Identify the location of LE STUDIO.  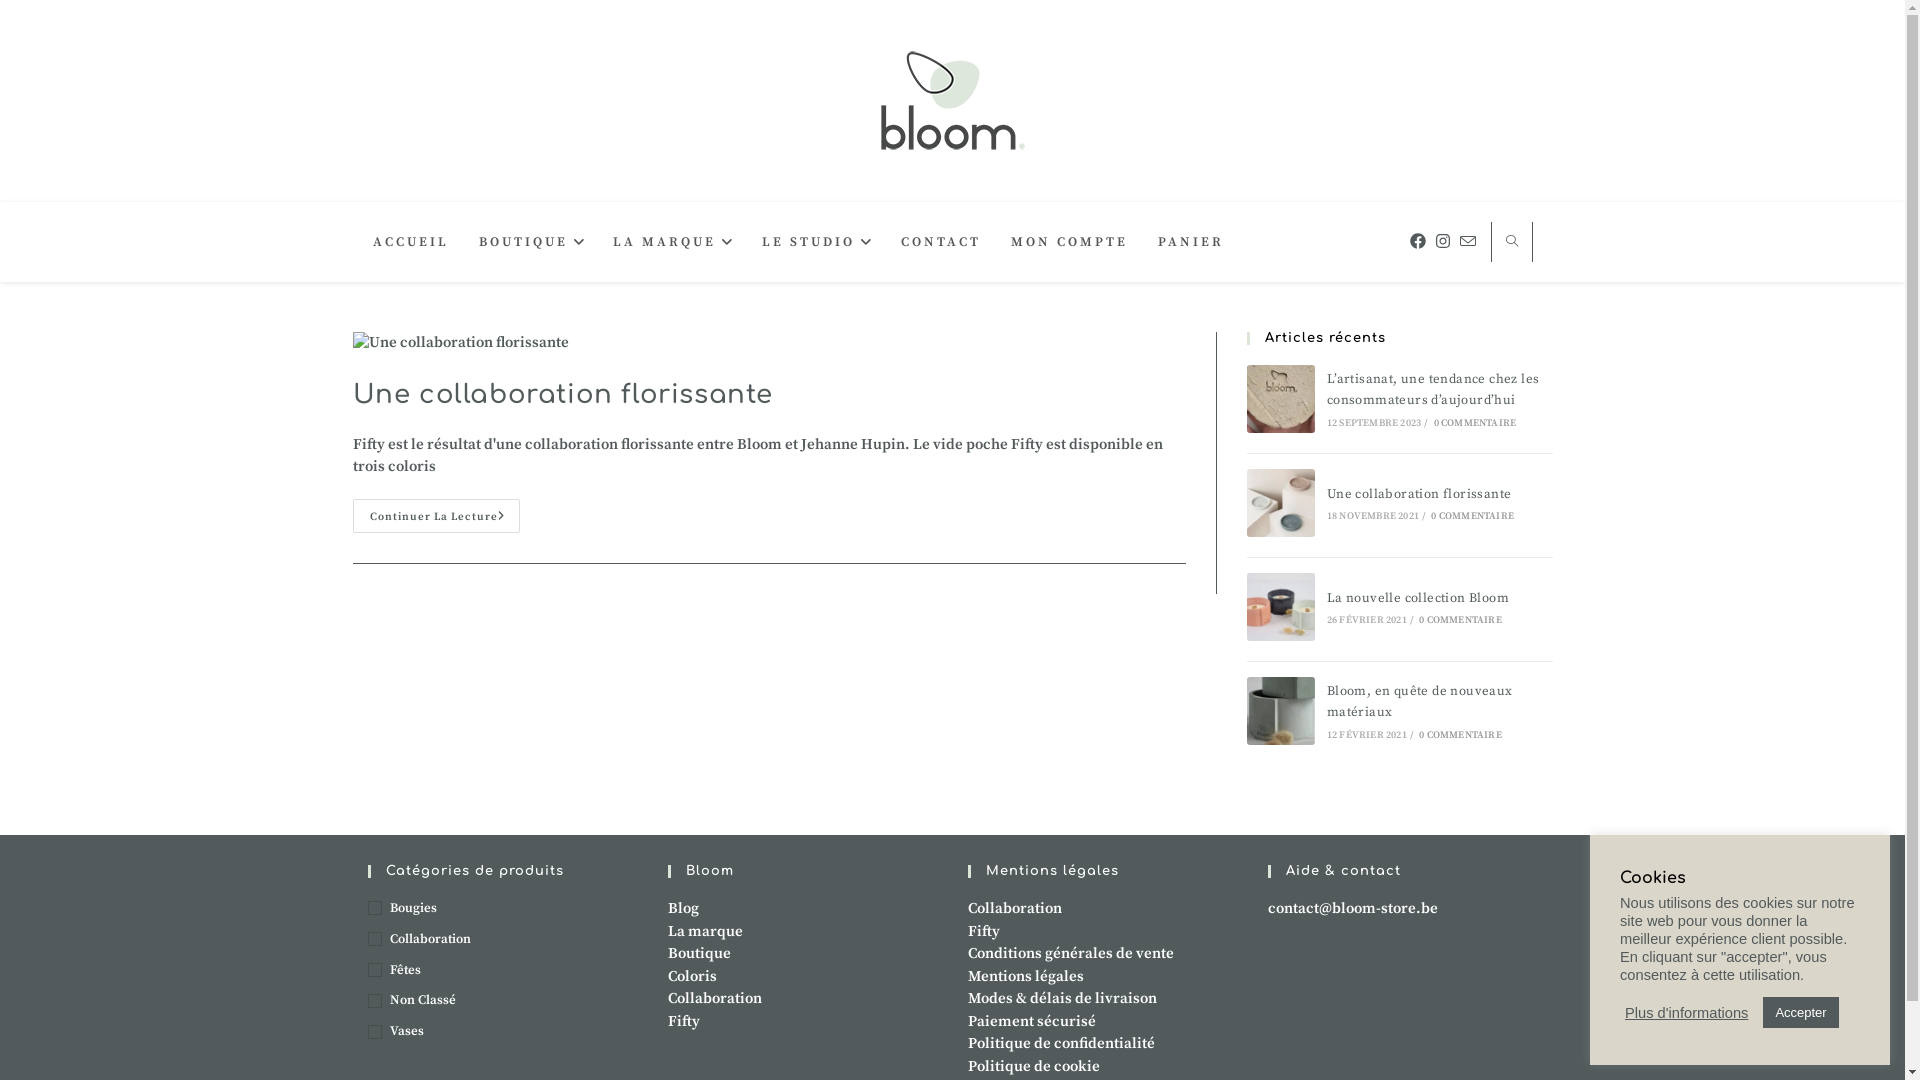
(816, 242).